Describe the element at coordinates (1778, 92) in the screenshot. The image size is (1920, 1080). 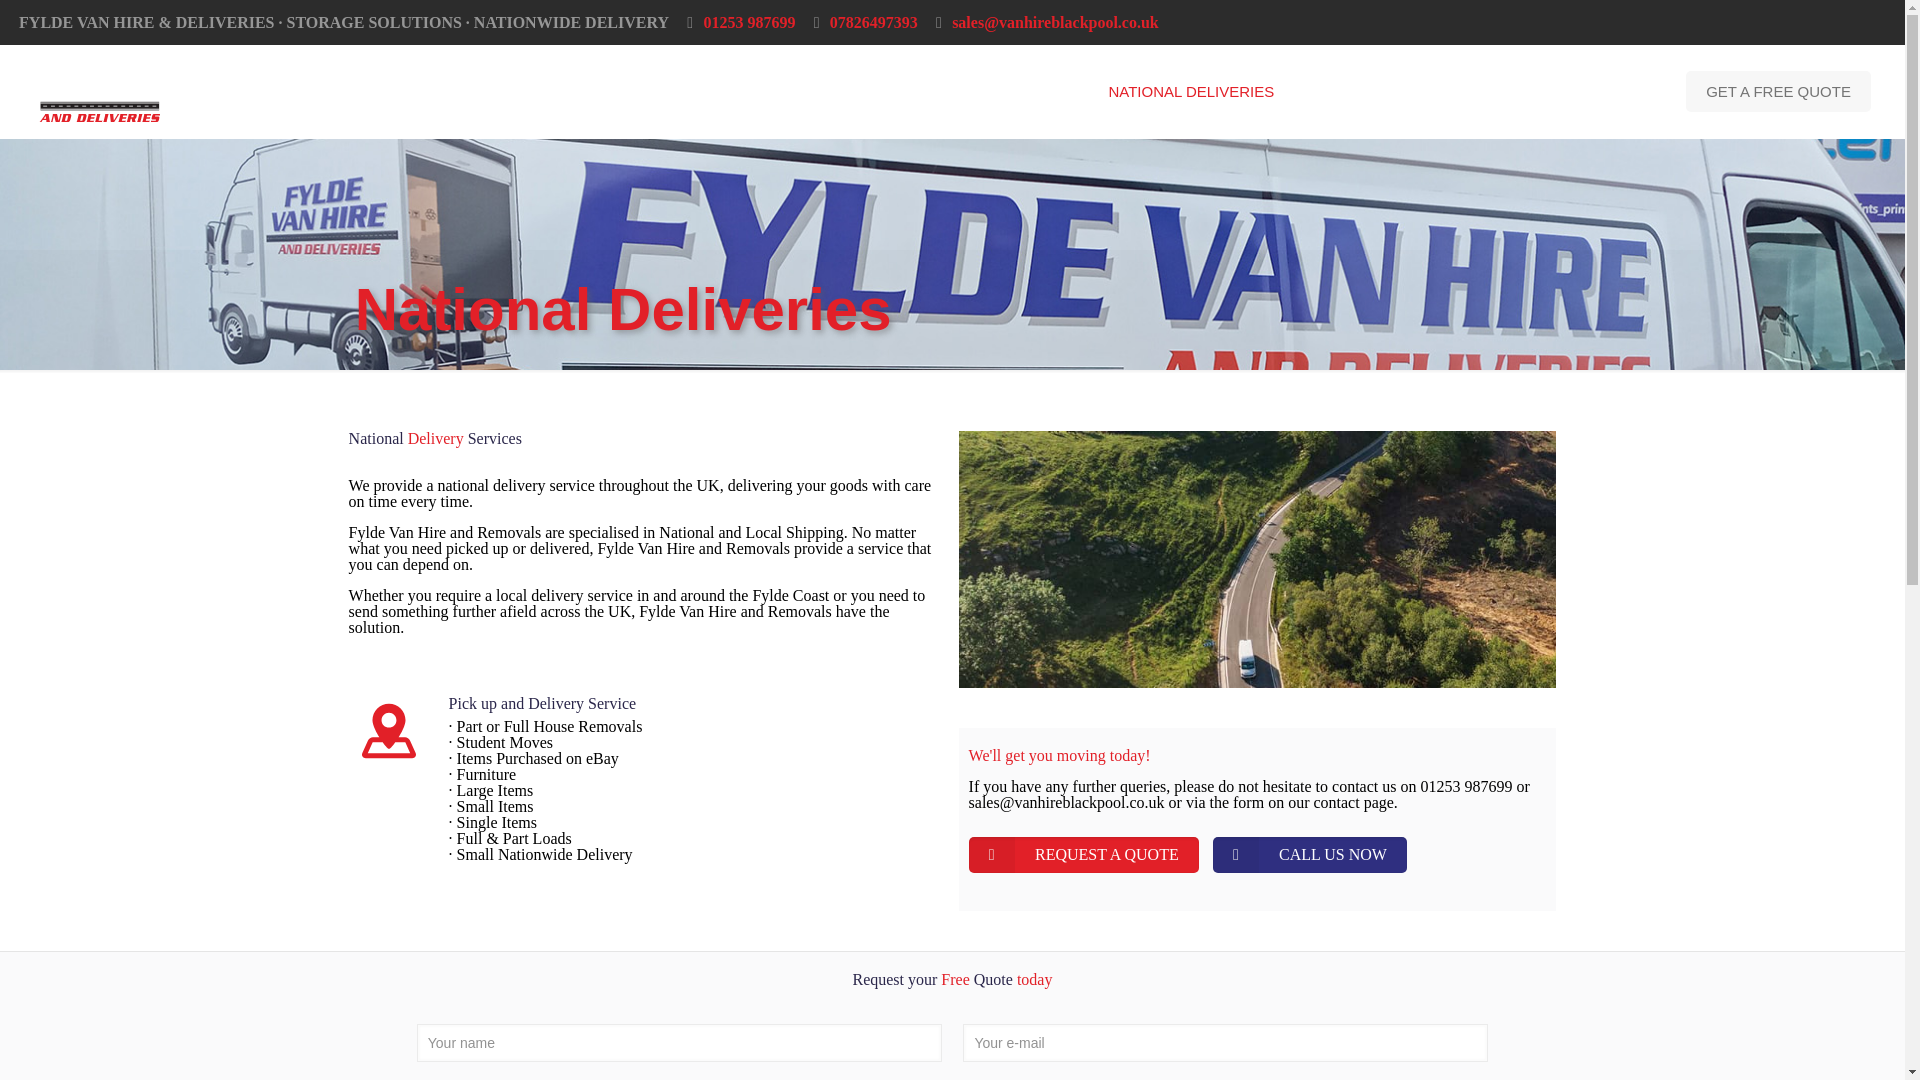
I see `GET A FREE QUOTE` at that location.